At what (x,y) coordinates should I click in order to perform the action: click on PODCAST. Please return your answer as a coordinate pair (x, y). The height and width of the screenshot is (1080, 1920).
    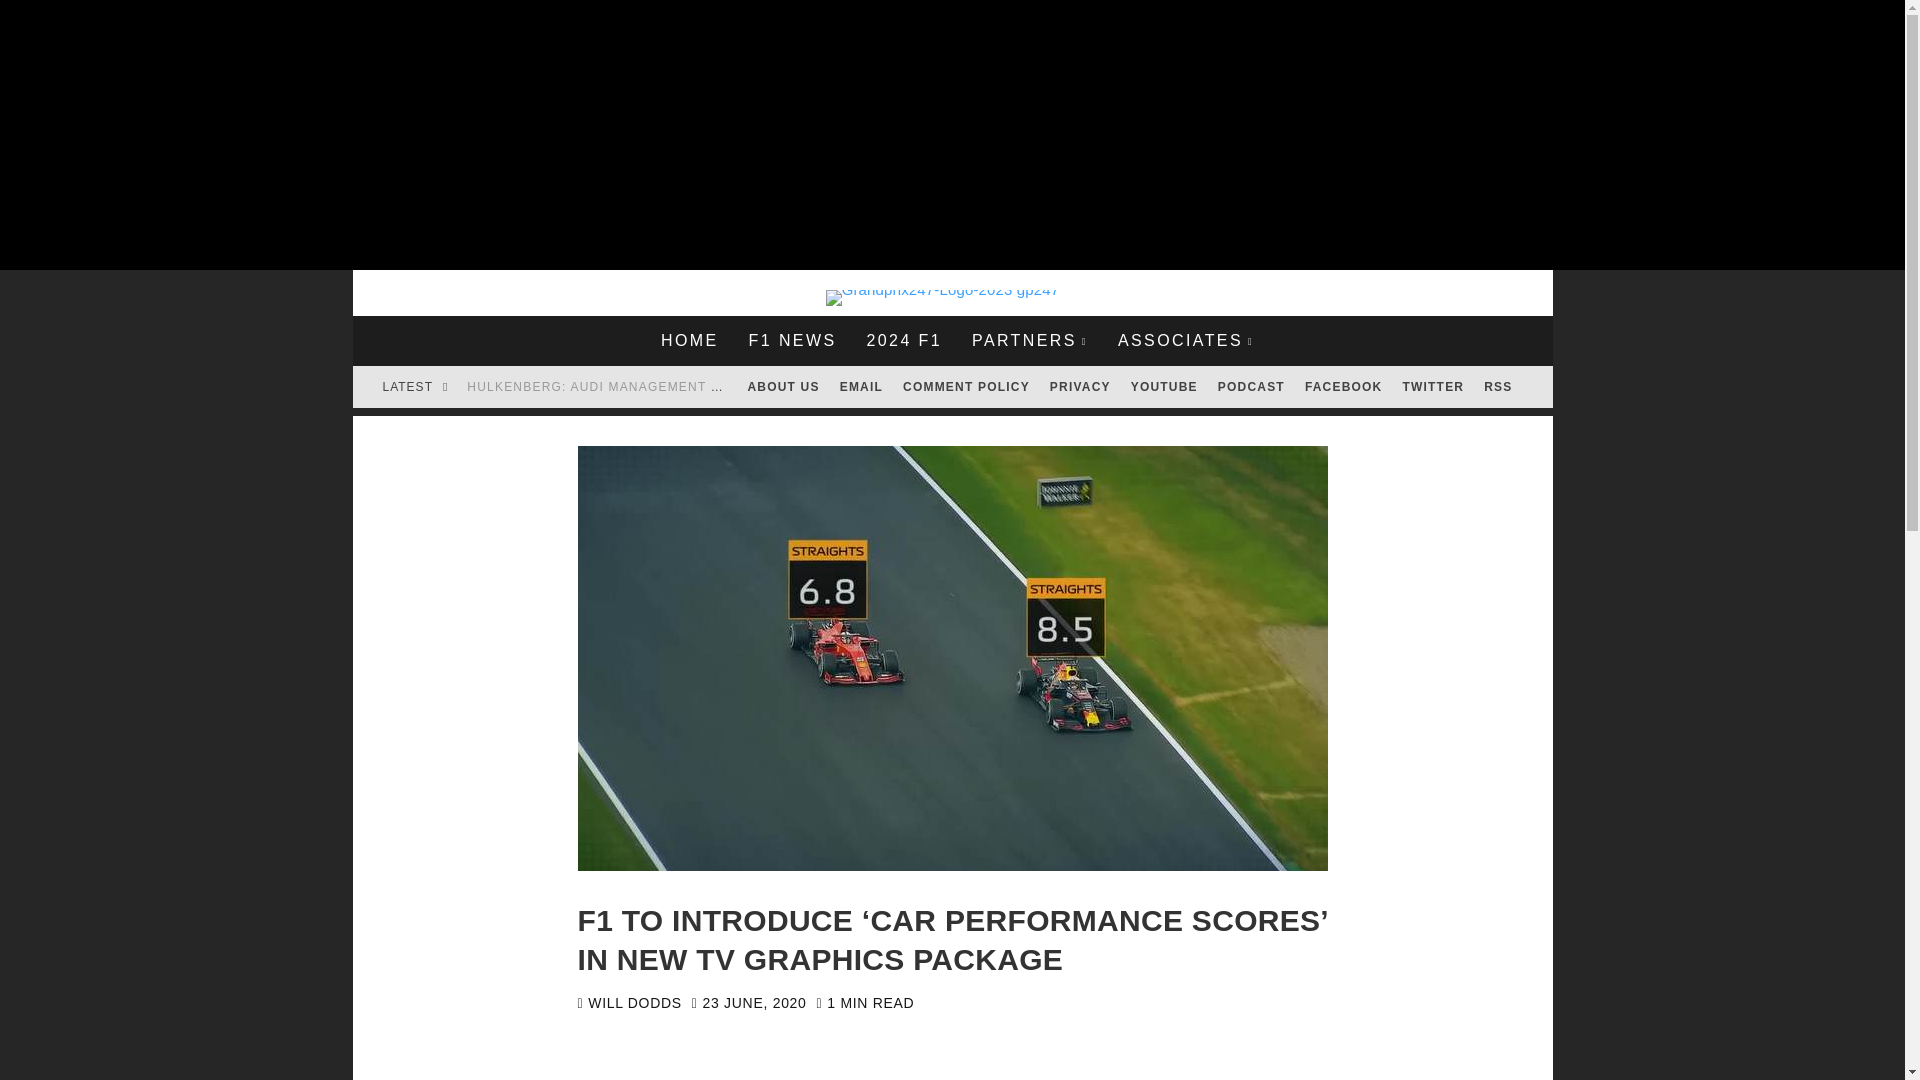
    Looking at the image, I should click on (1250, 387).